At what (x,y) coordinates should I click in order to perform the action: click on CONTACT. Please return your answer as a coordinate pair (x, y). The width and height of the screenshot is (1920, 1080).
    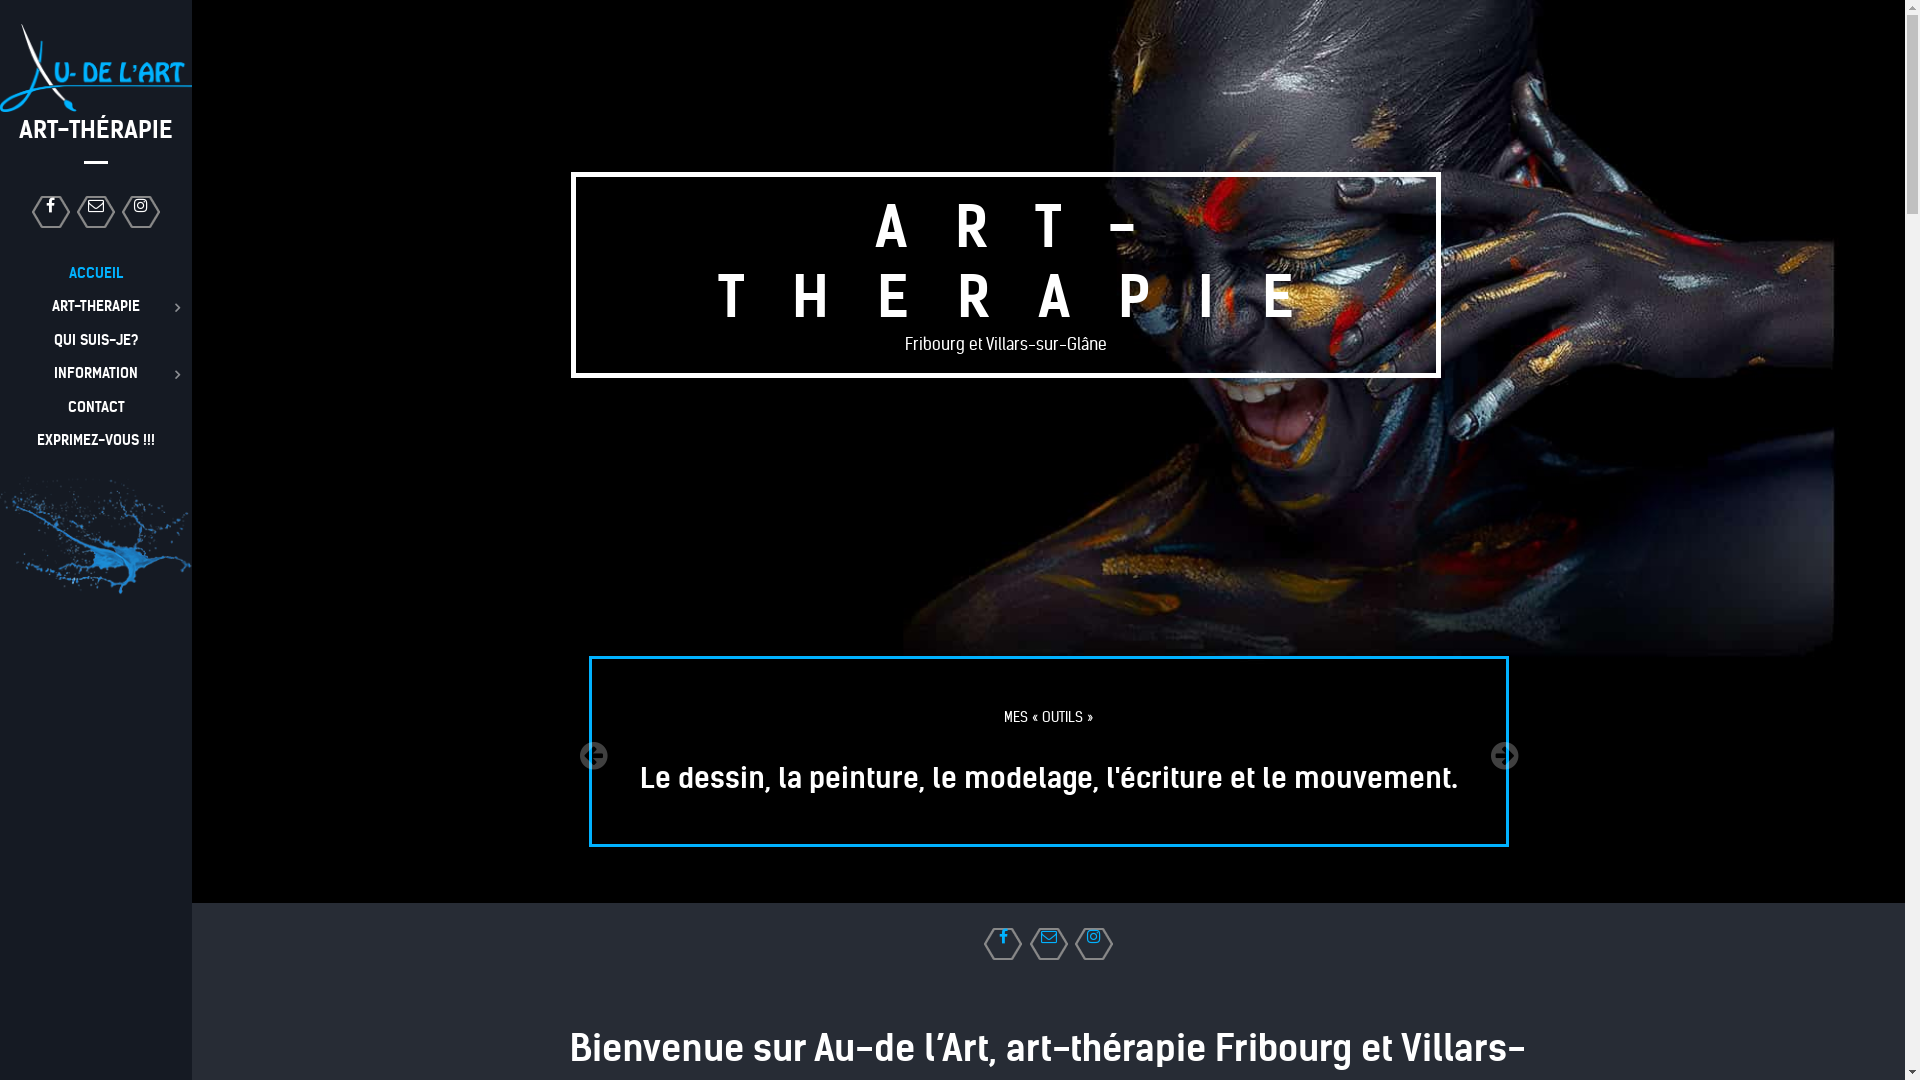
    Looking at the image, I should click on (96, 407).